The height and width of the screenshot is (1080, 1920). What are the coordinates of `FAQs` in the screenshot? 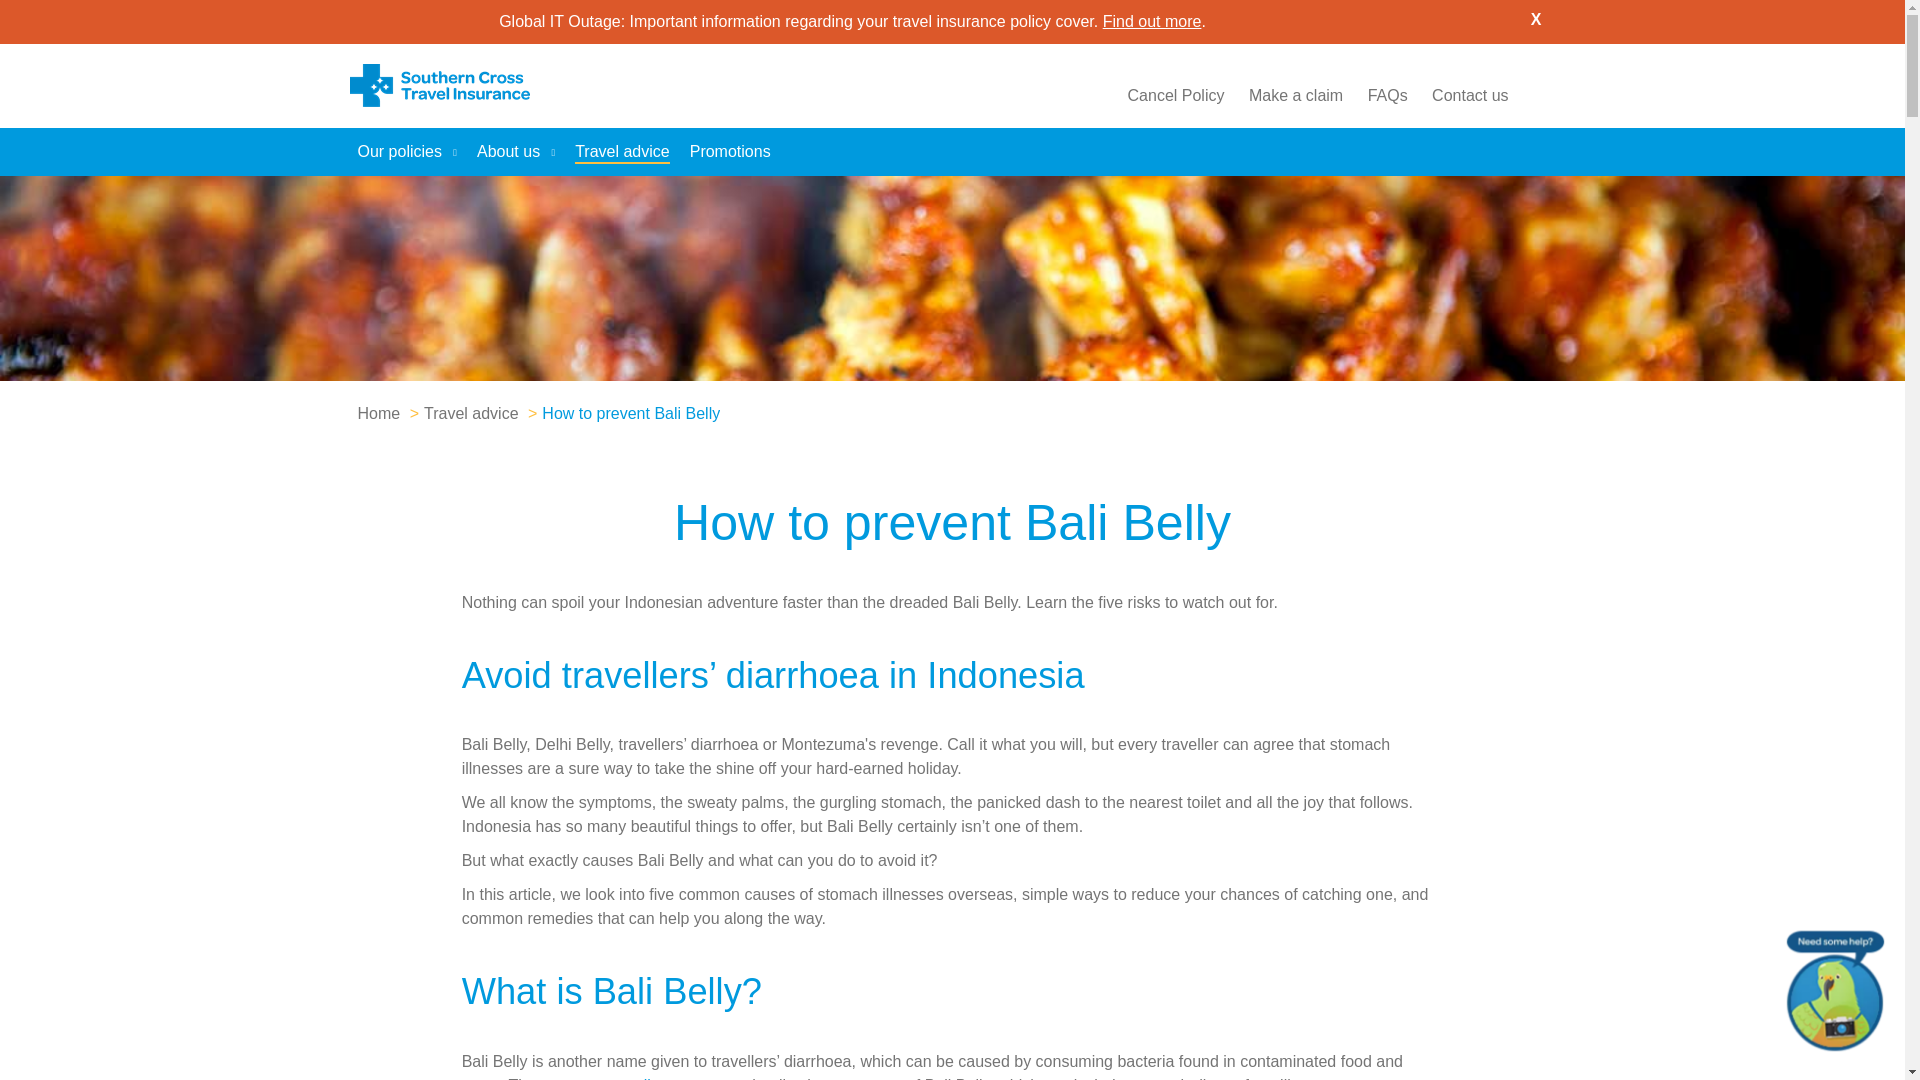 It's located at (1387, 95).